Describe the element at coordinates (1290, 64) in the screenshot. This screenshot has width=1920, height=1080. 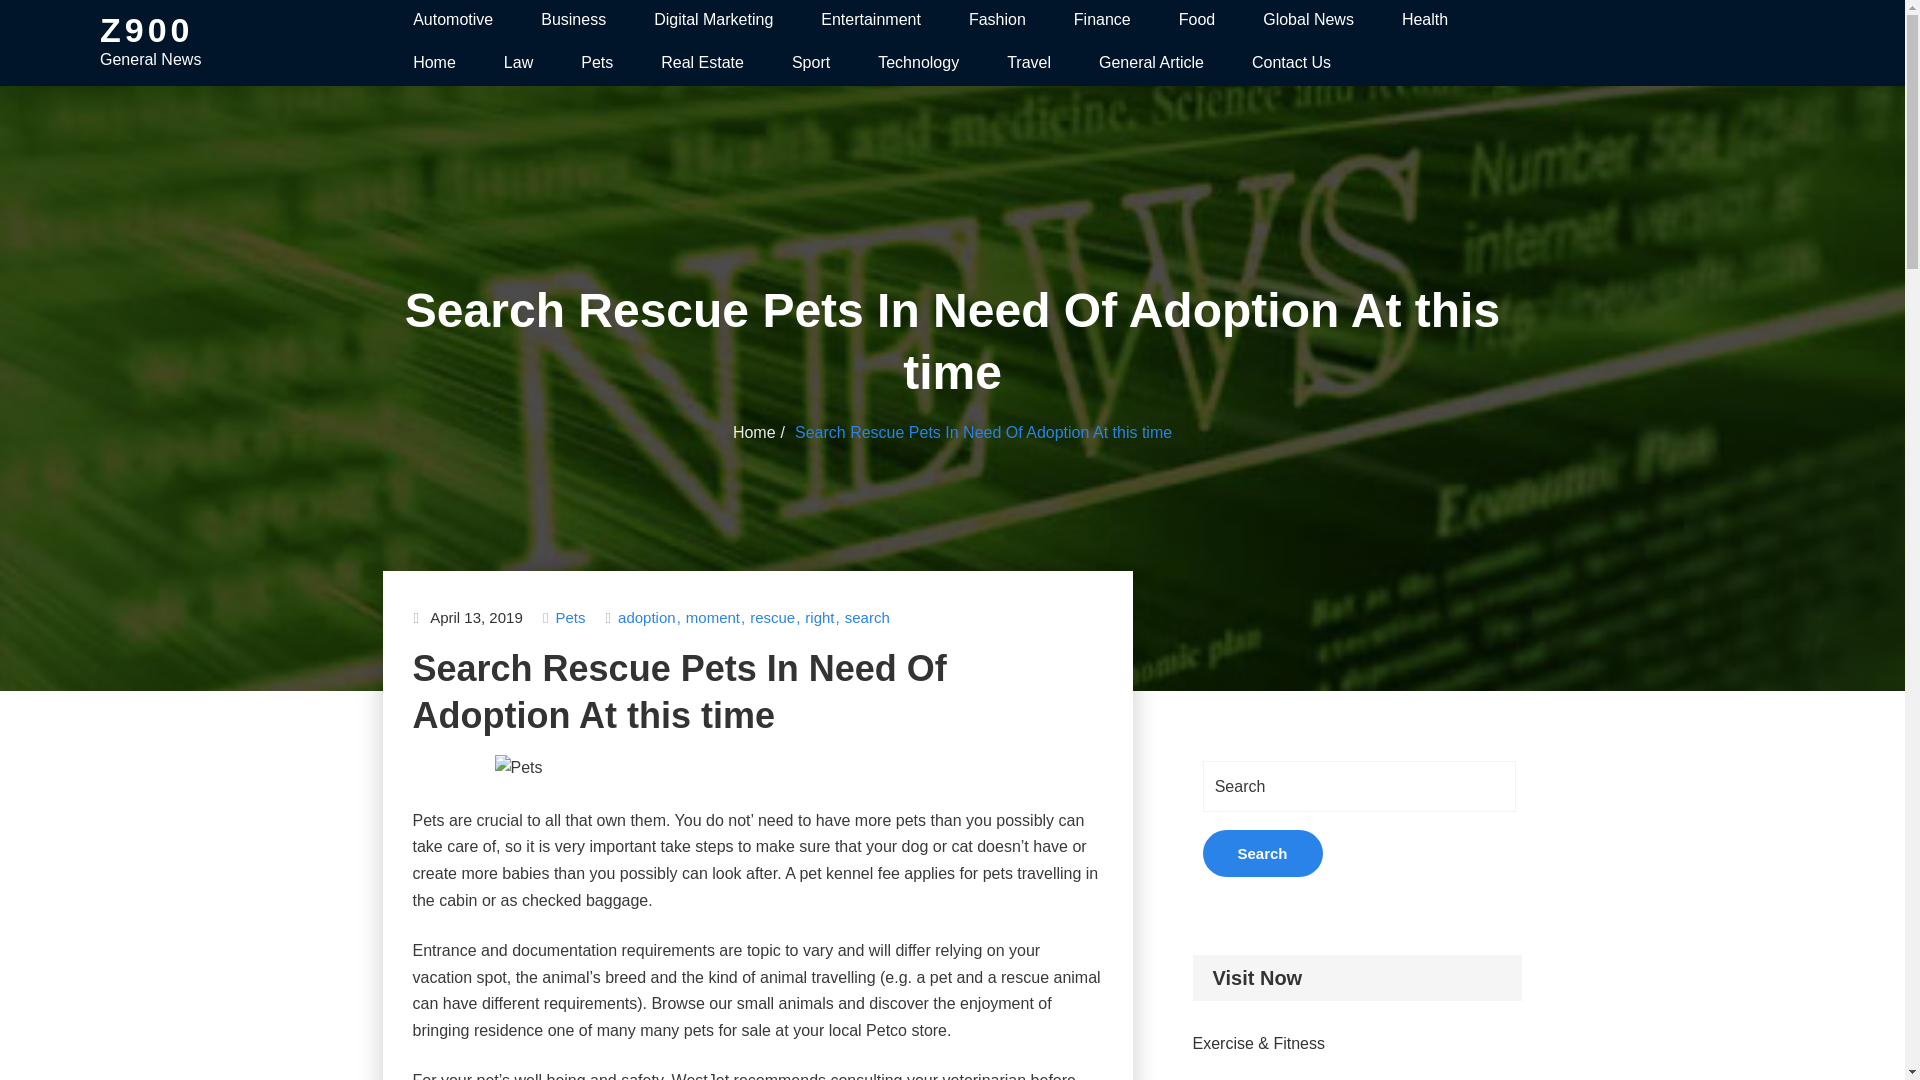
I see `Contact Us` at that location.